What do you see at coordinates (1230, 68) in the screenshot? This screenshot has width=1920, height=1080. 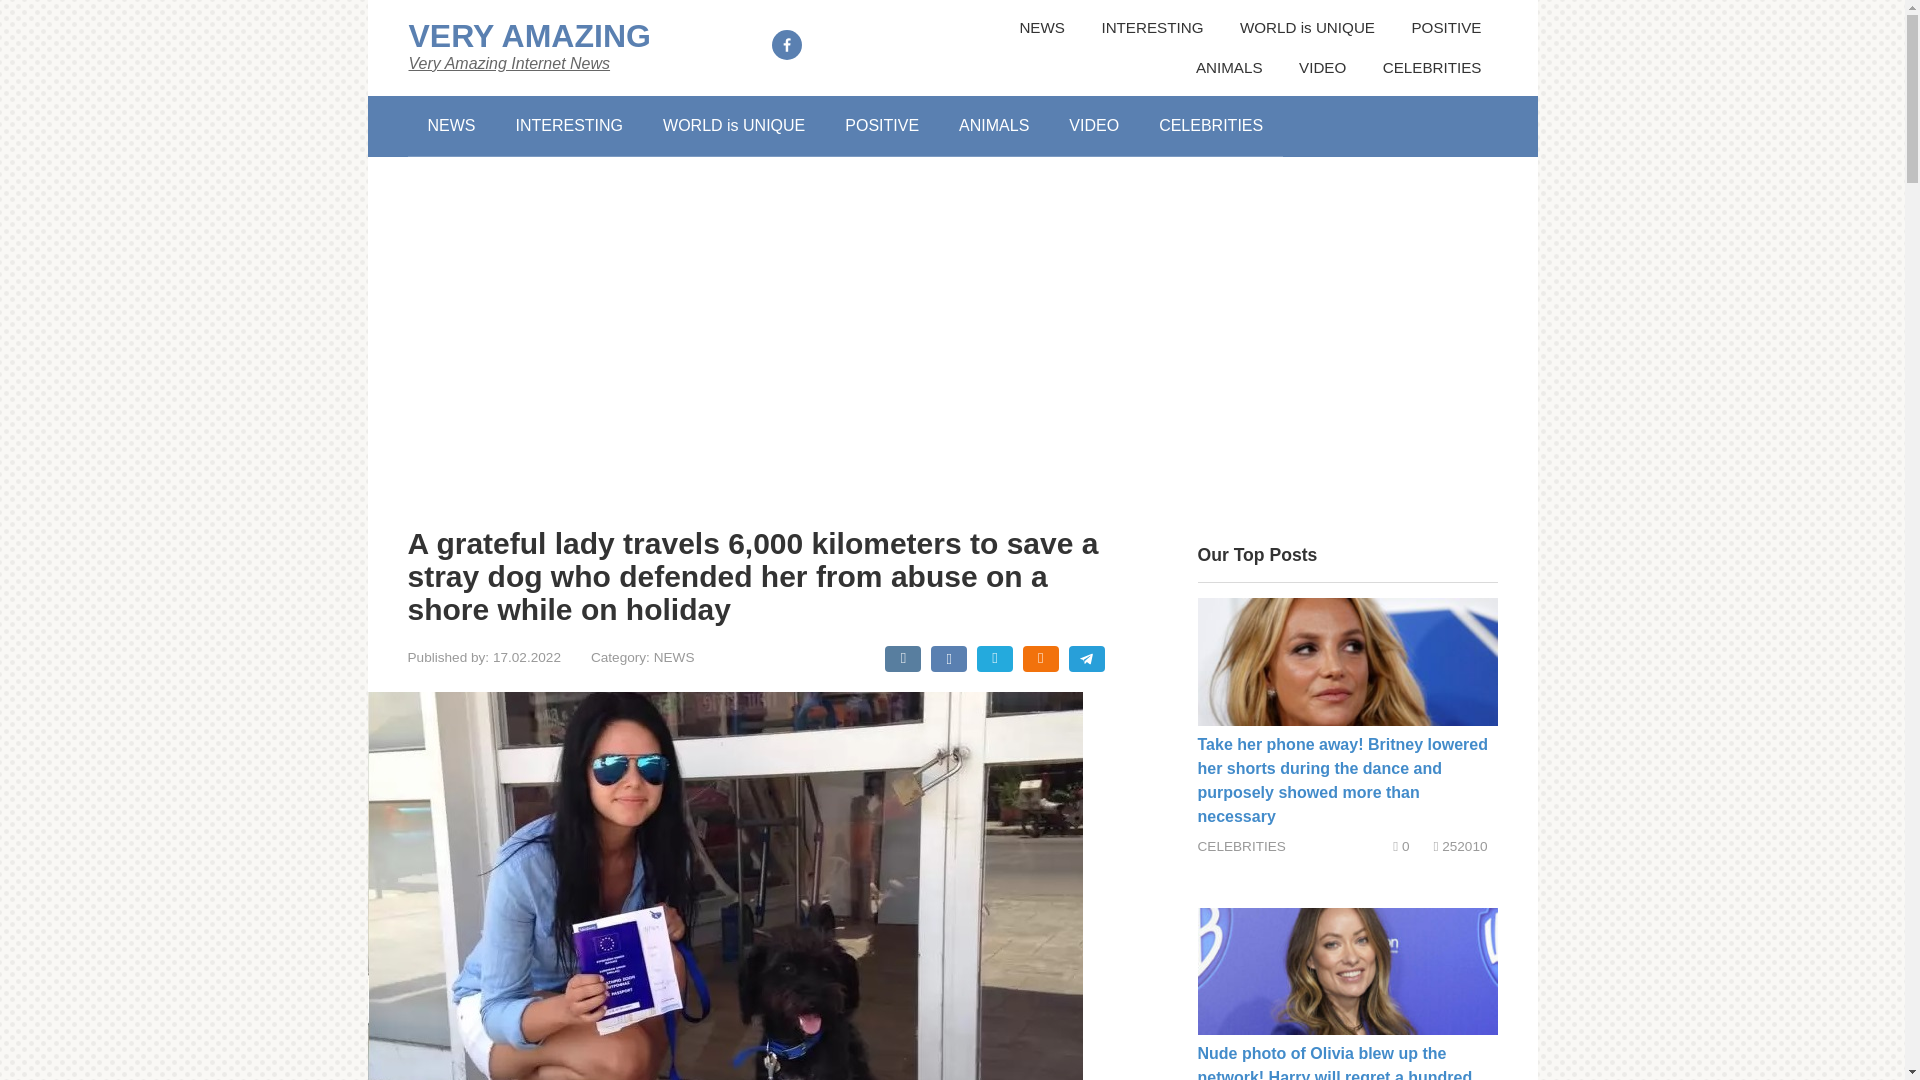 I see `ANIMALS` at bounding box center [1230, 68].